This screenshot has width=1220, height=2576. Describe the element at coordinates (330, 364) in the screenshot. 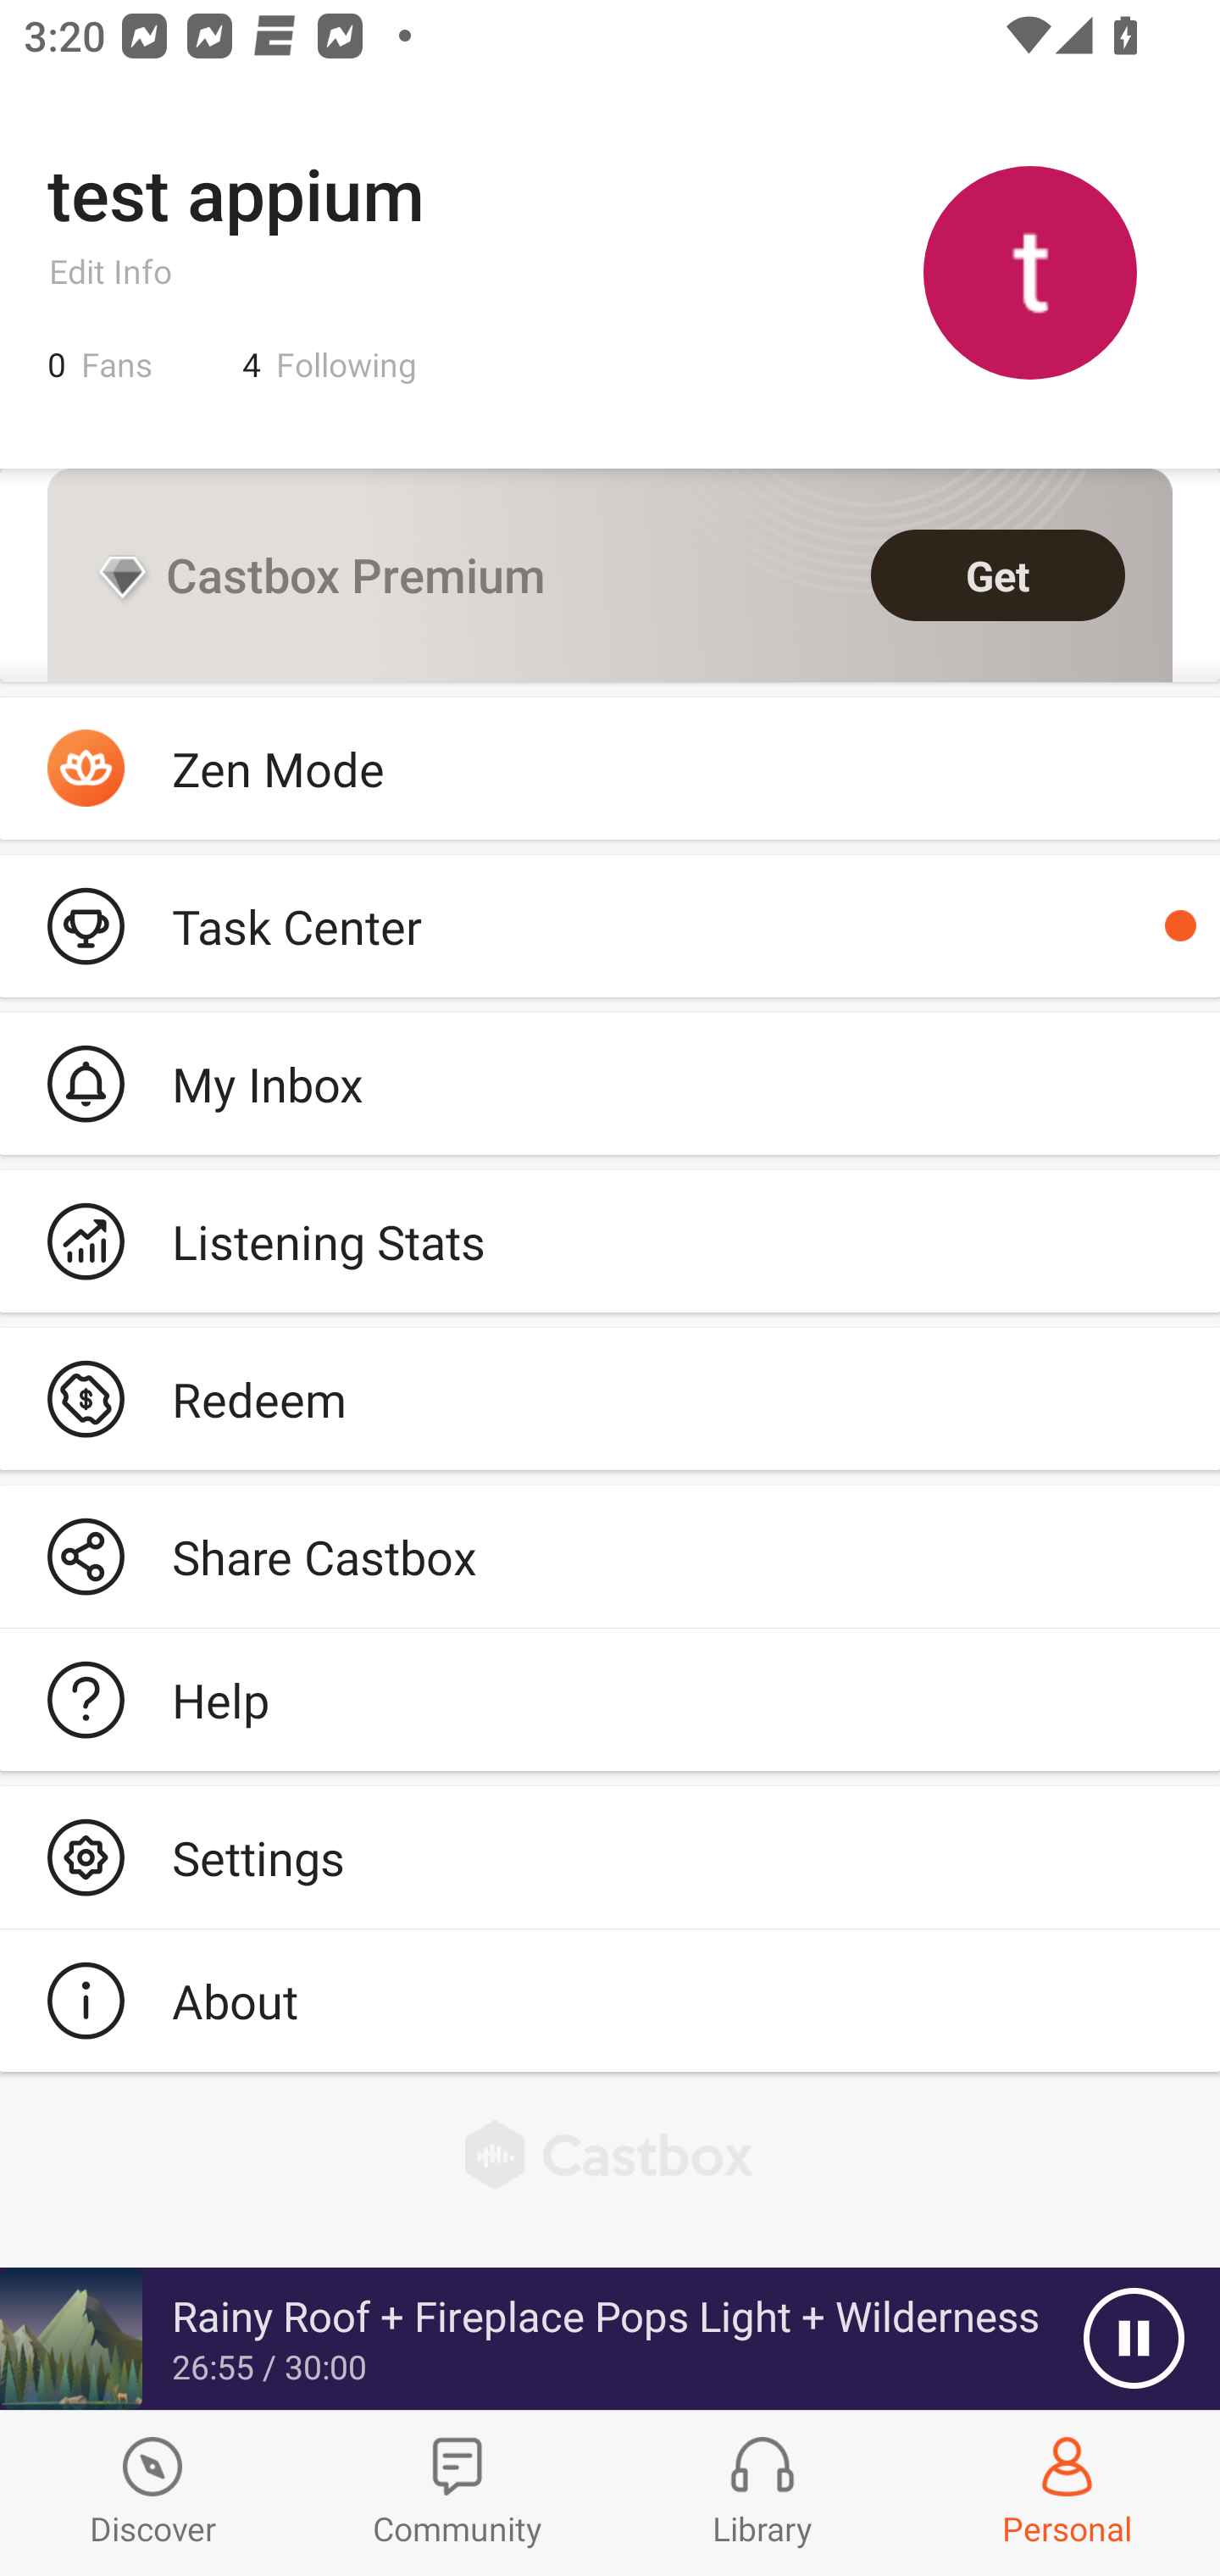

I see `4 Following` at that location.